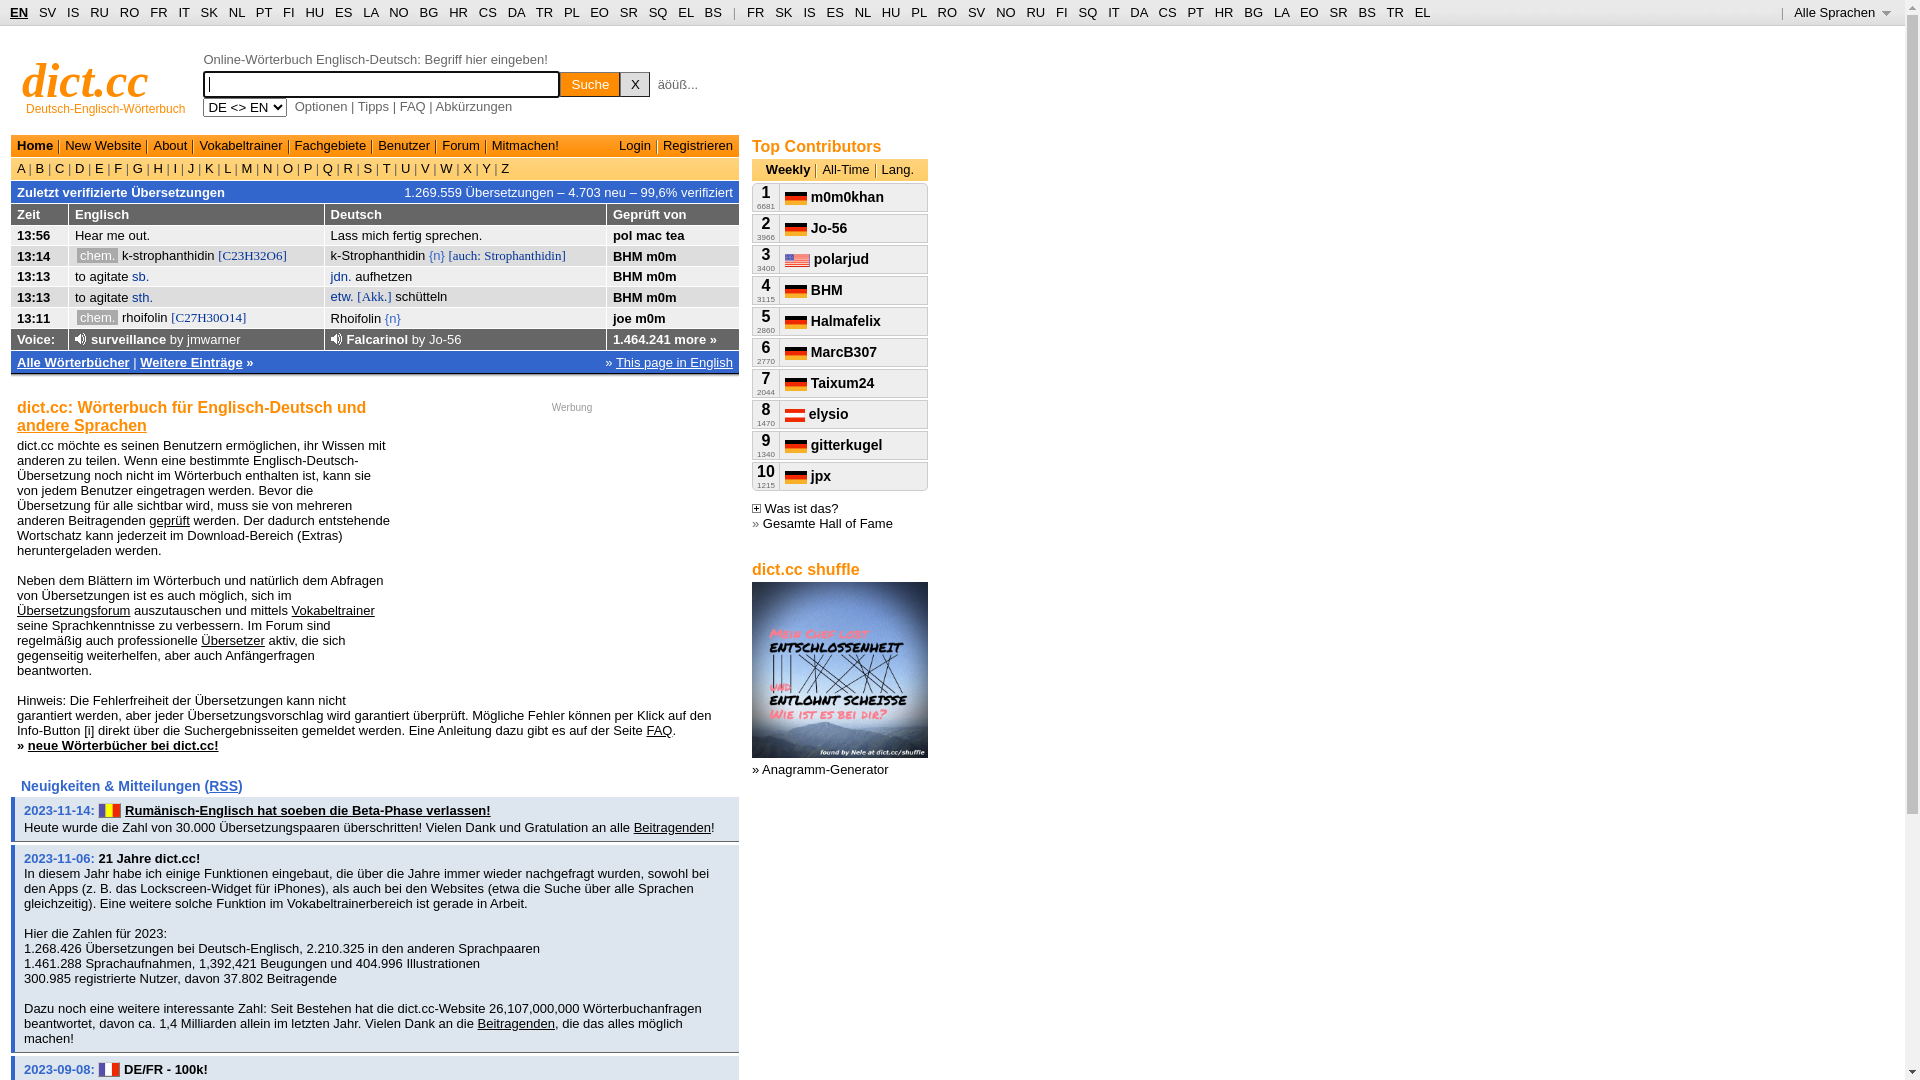  I want to click on PL, so click(918, 12).